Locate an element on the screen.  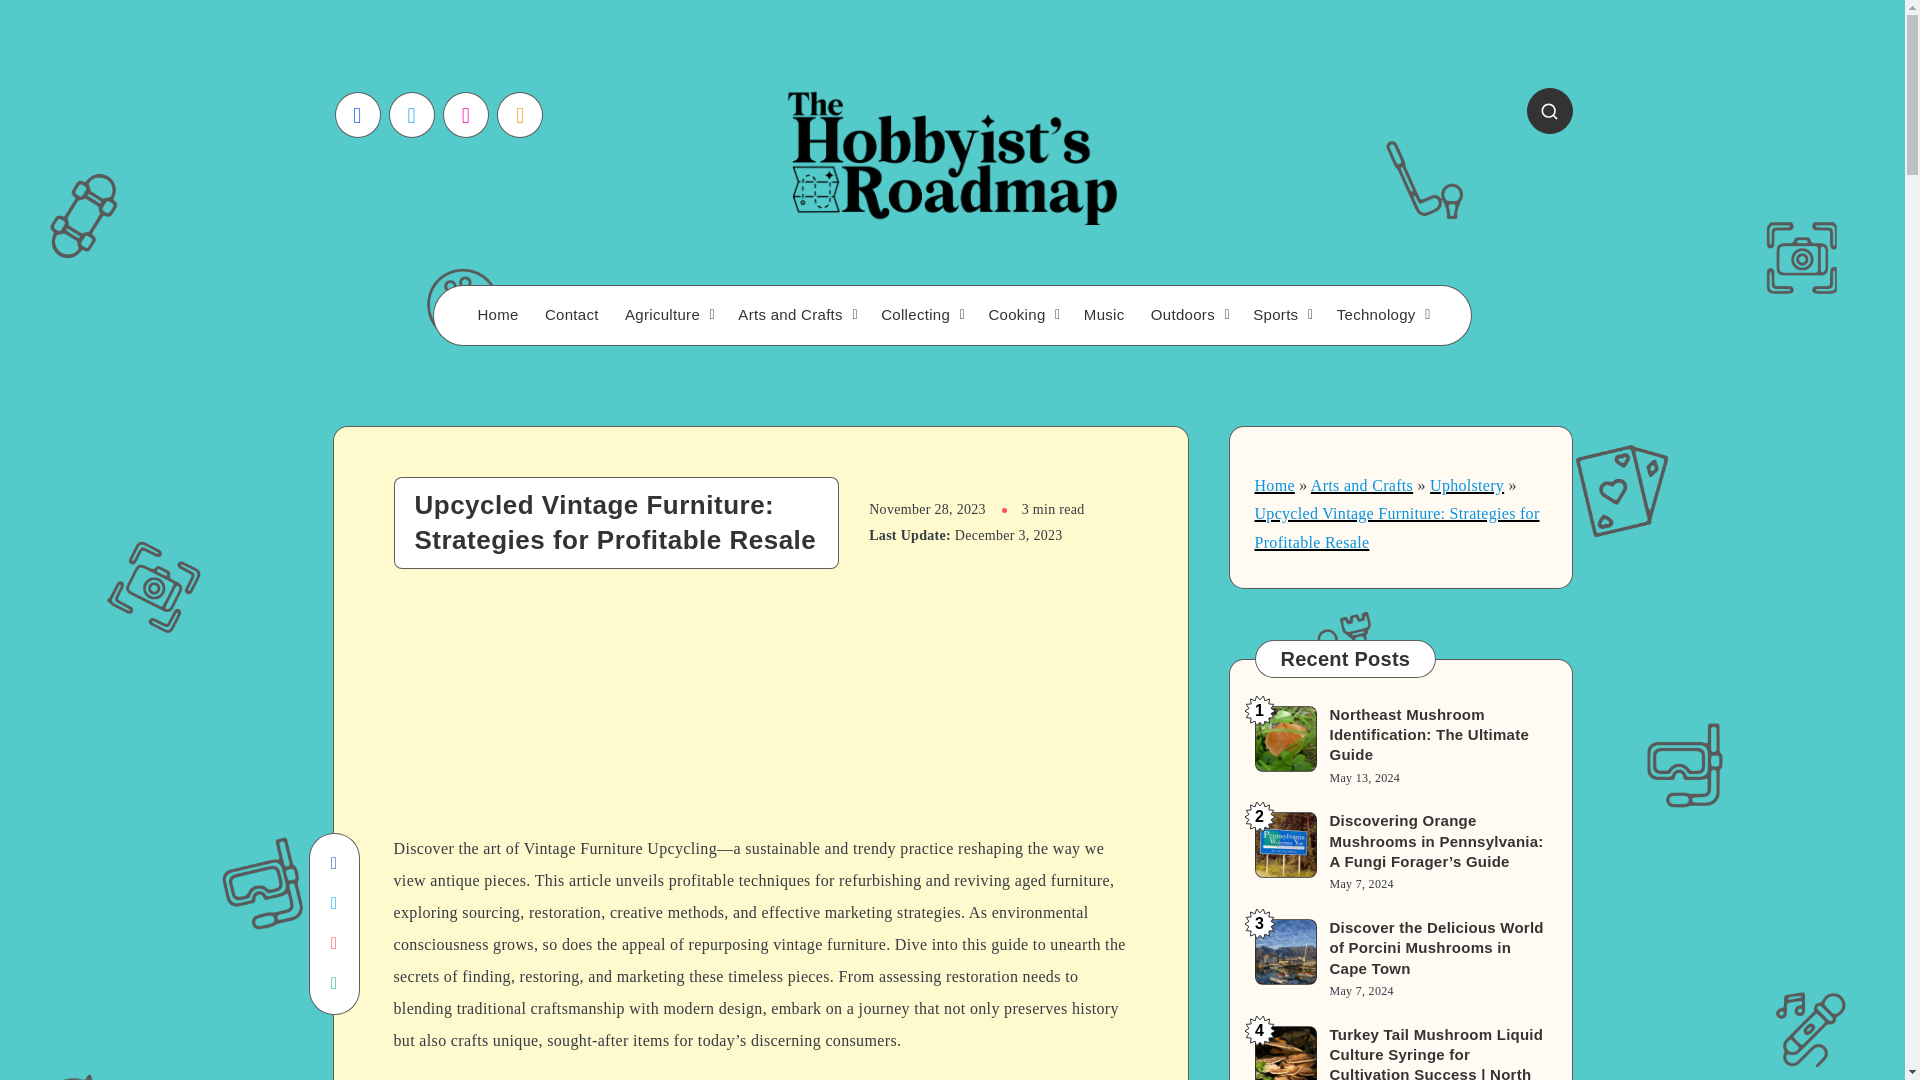
Agriculture is located at coordinates (662, 315).